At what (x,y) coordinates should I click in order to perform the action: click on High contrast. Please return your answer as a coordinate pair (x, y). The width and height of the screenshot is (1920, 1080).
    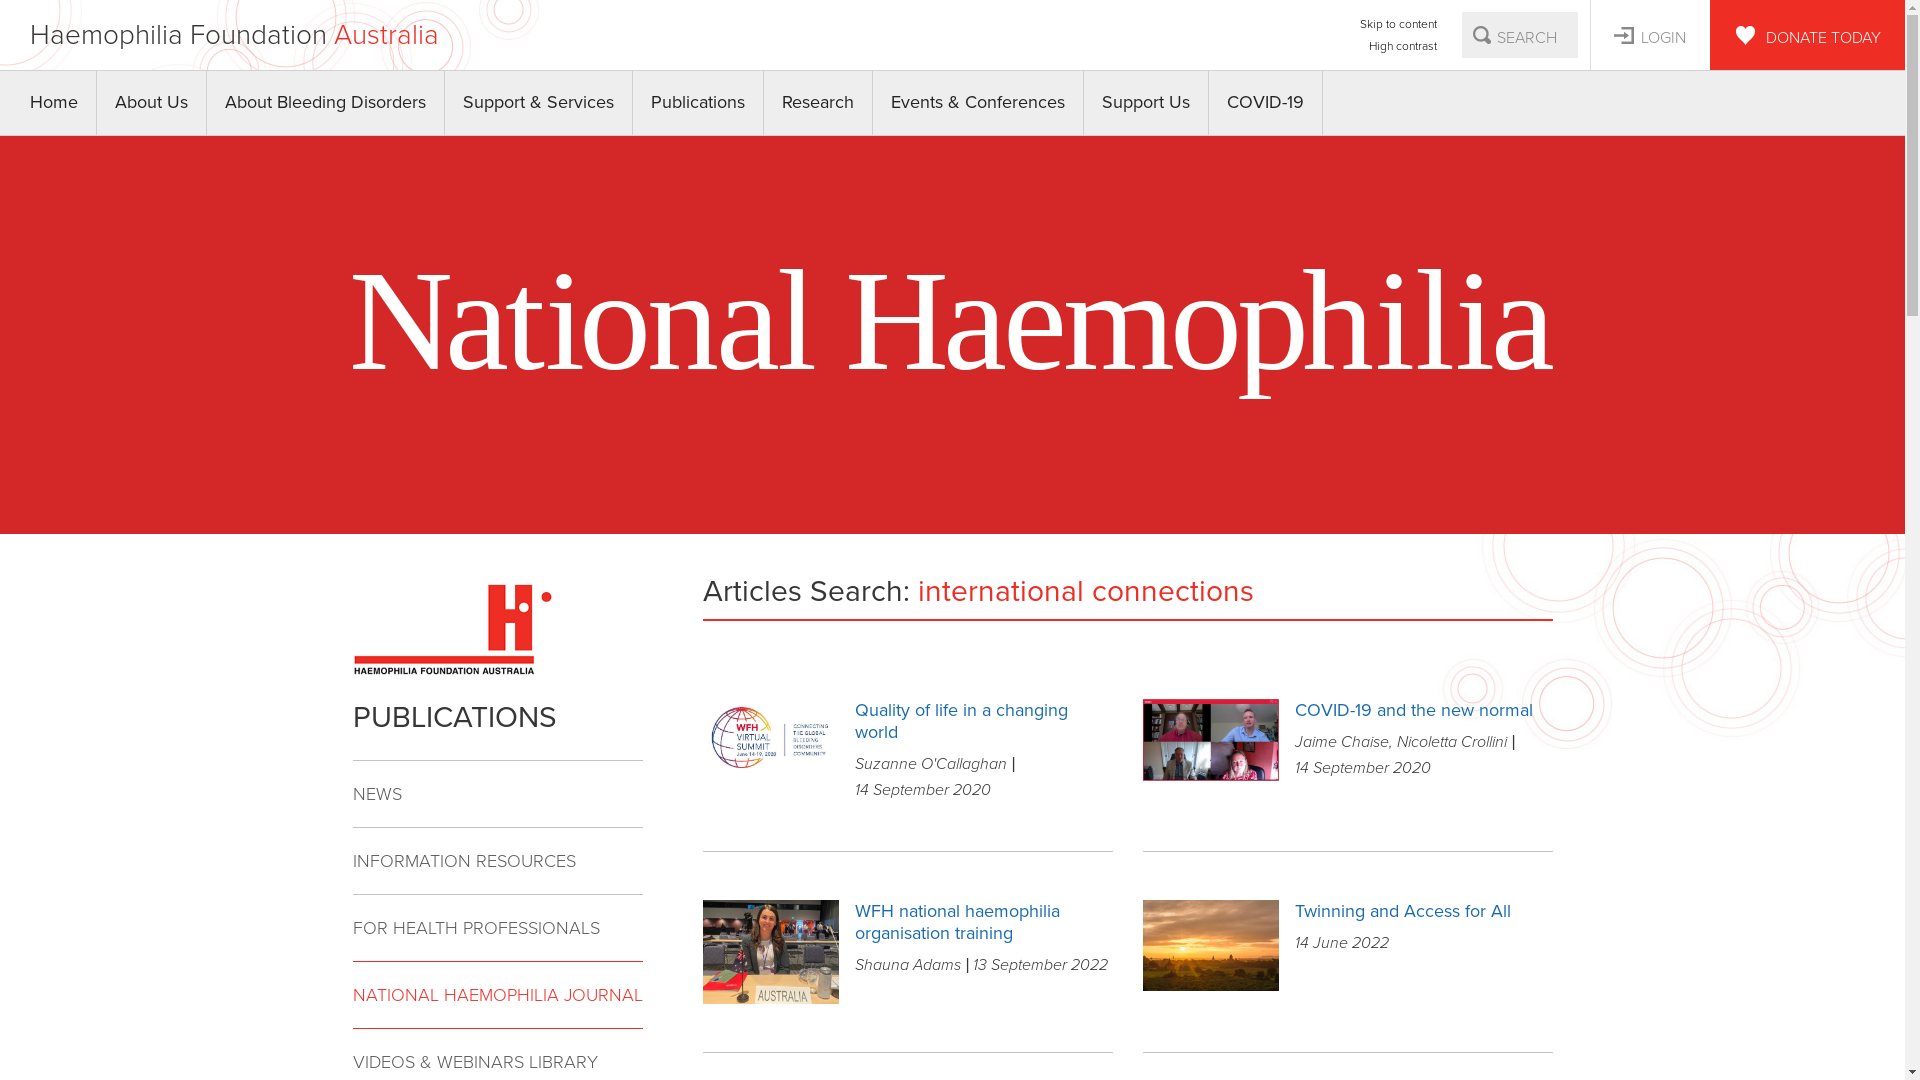
    Looking at the image, I should click on (1398, 46).